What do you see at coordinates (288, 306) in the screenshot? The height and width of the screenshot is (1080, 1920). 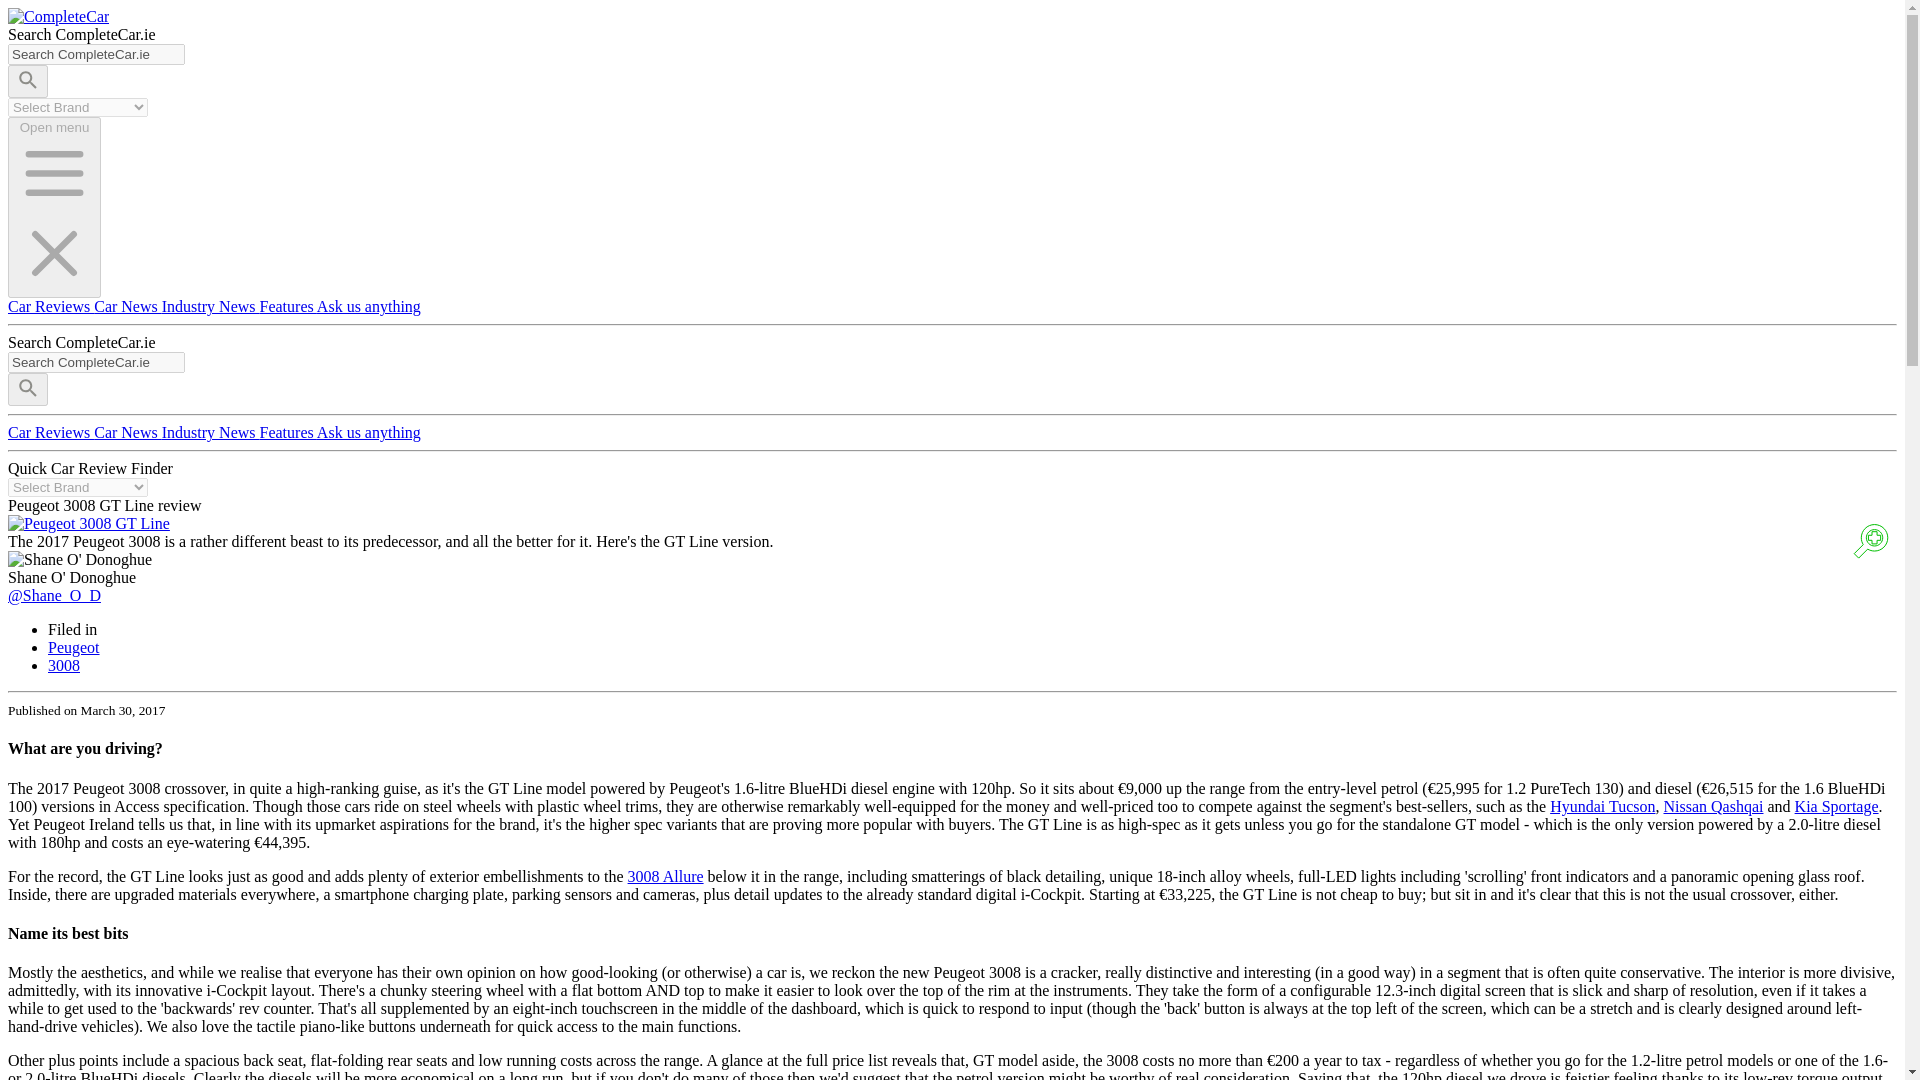 I see `Features` at bounding box center [288, 306].